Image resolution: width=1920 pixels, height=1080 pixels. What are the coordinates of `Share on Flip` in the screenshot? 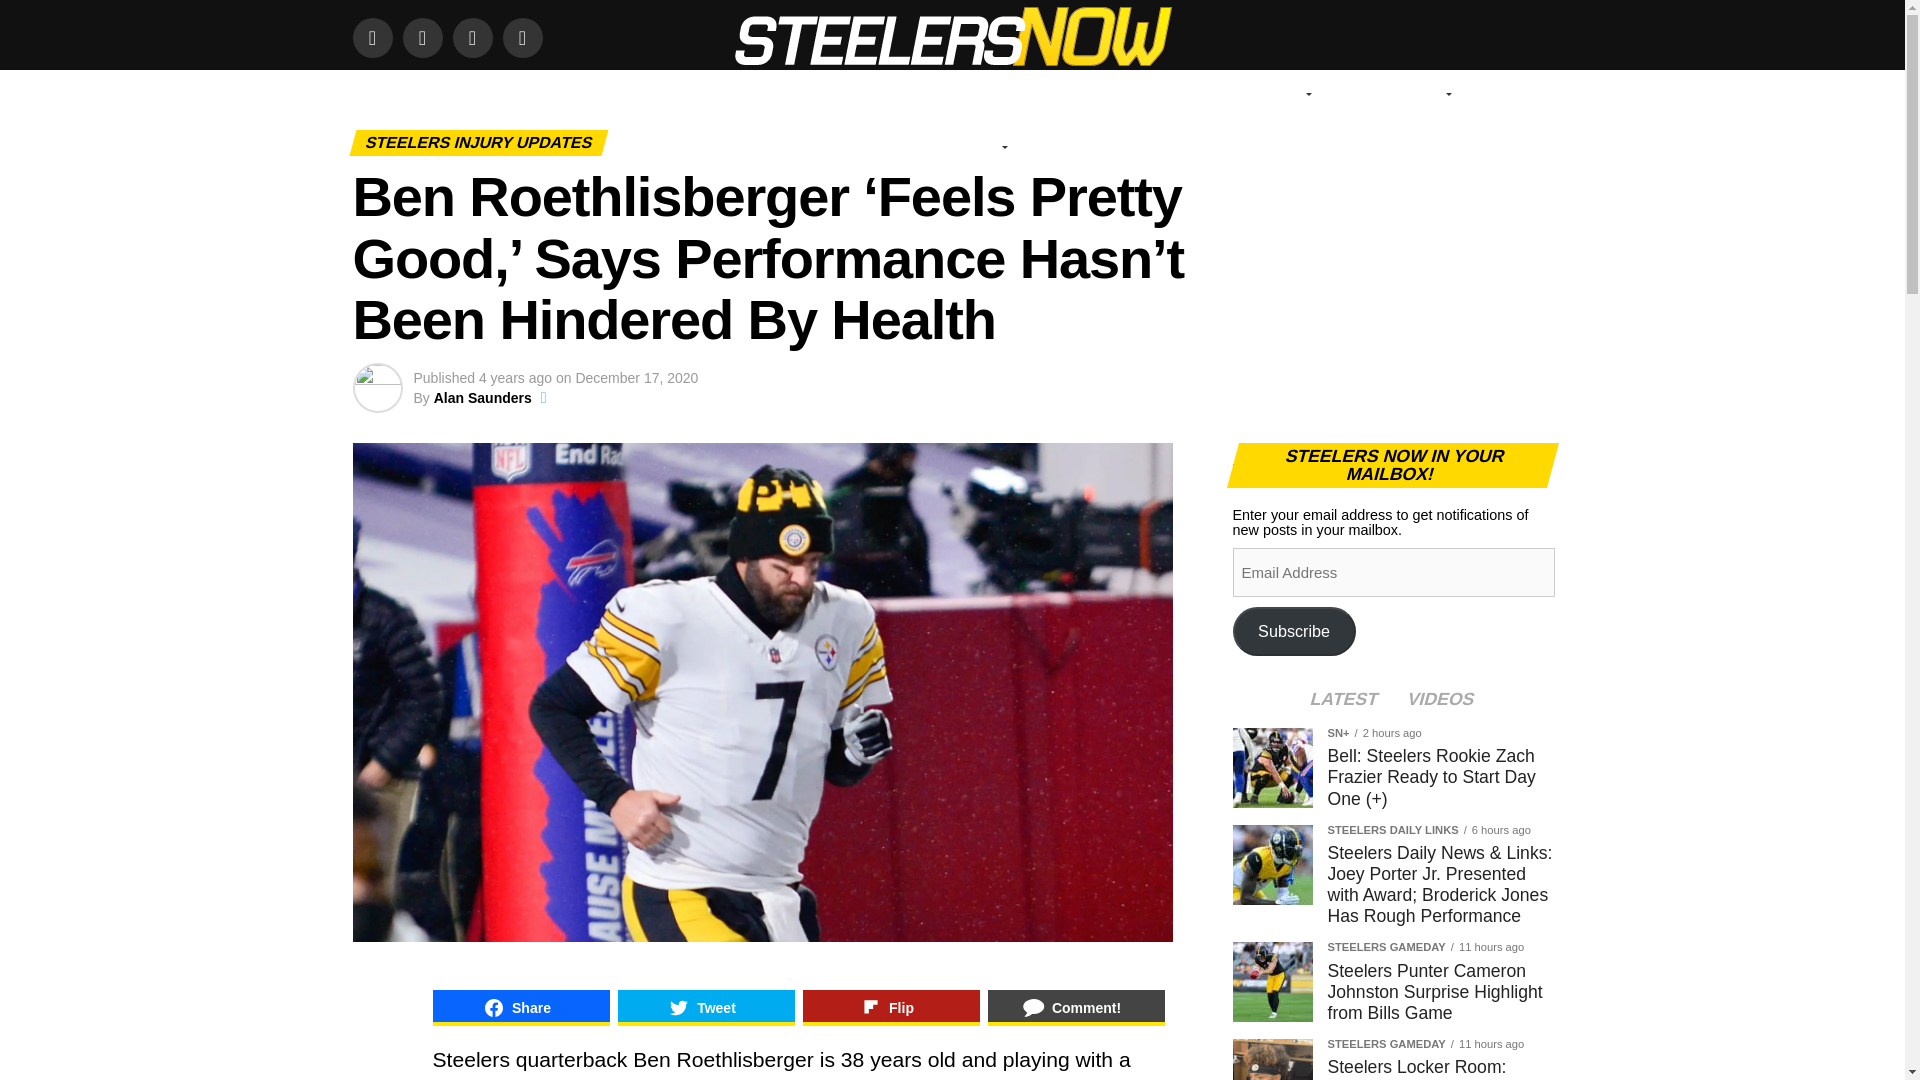 It's located at (890, 1008).